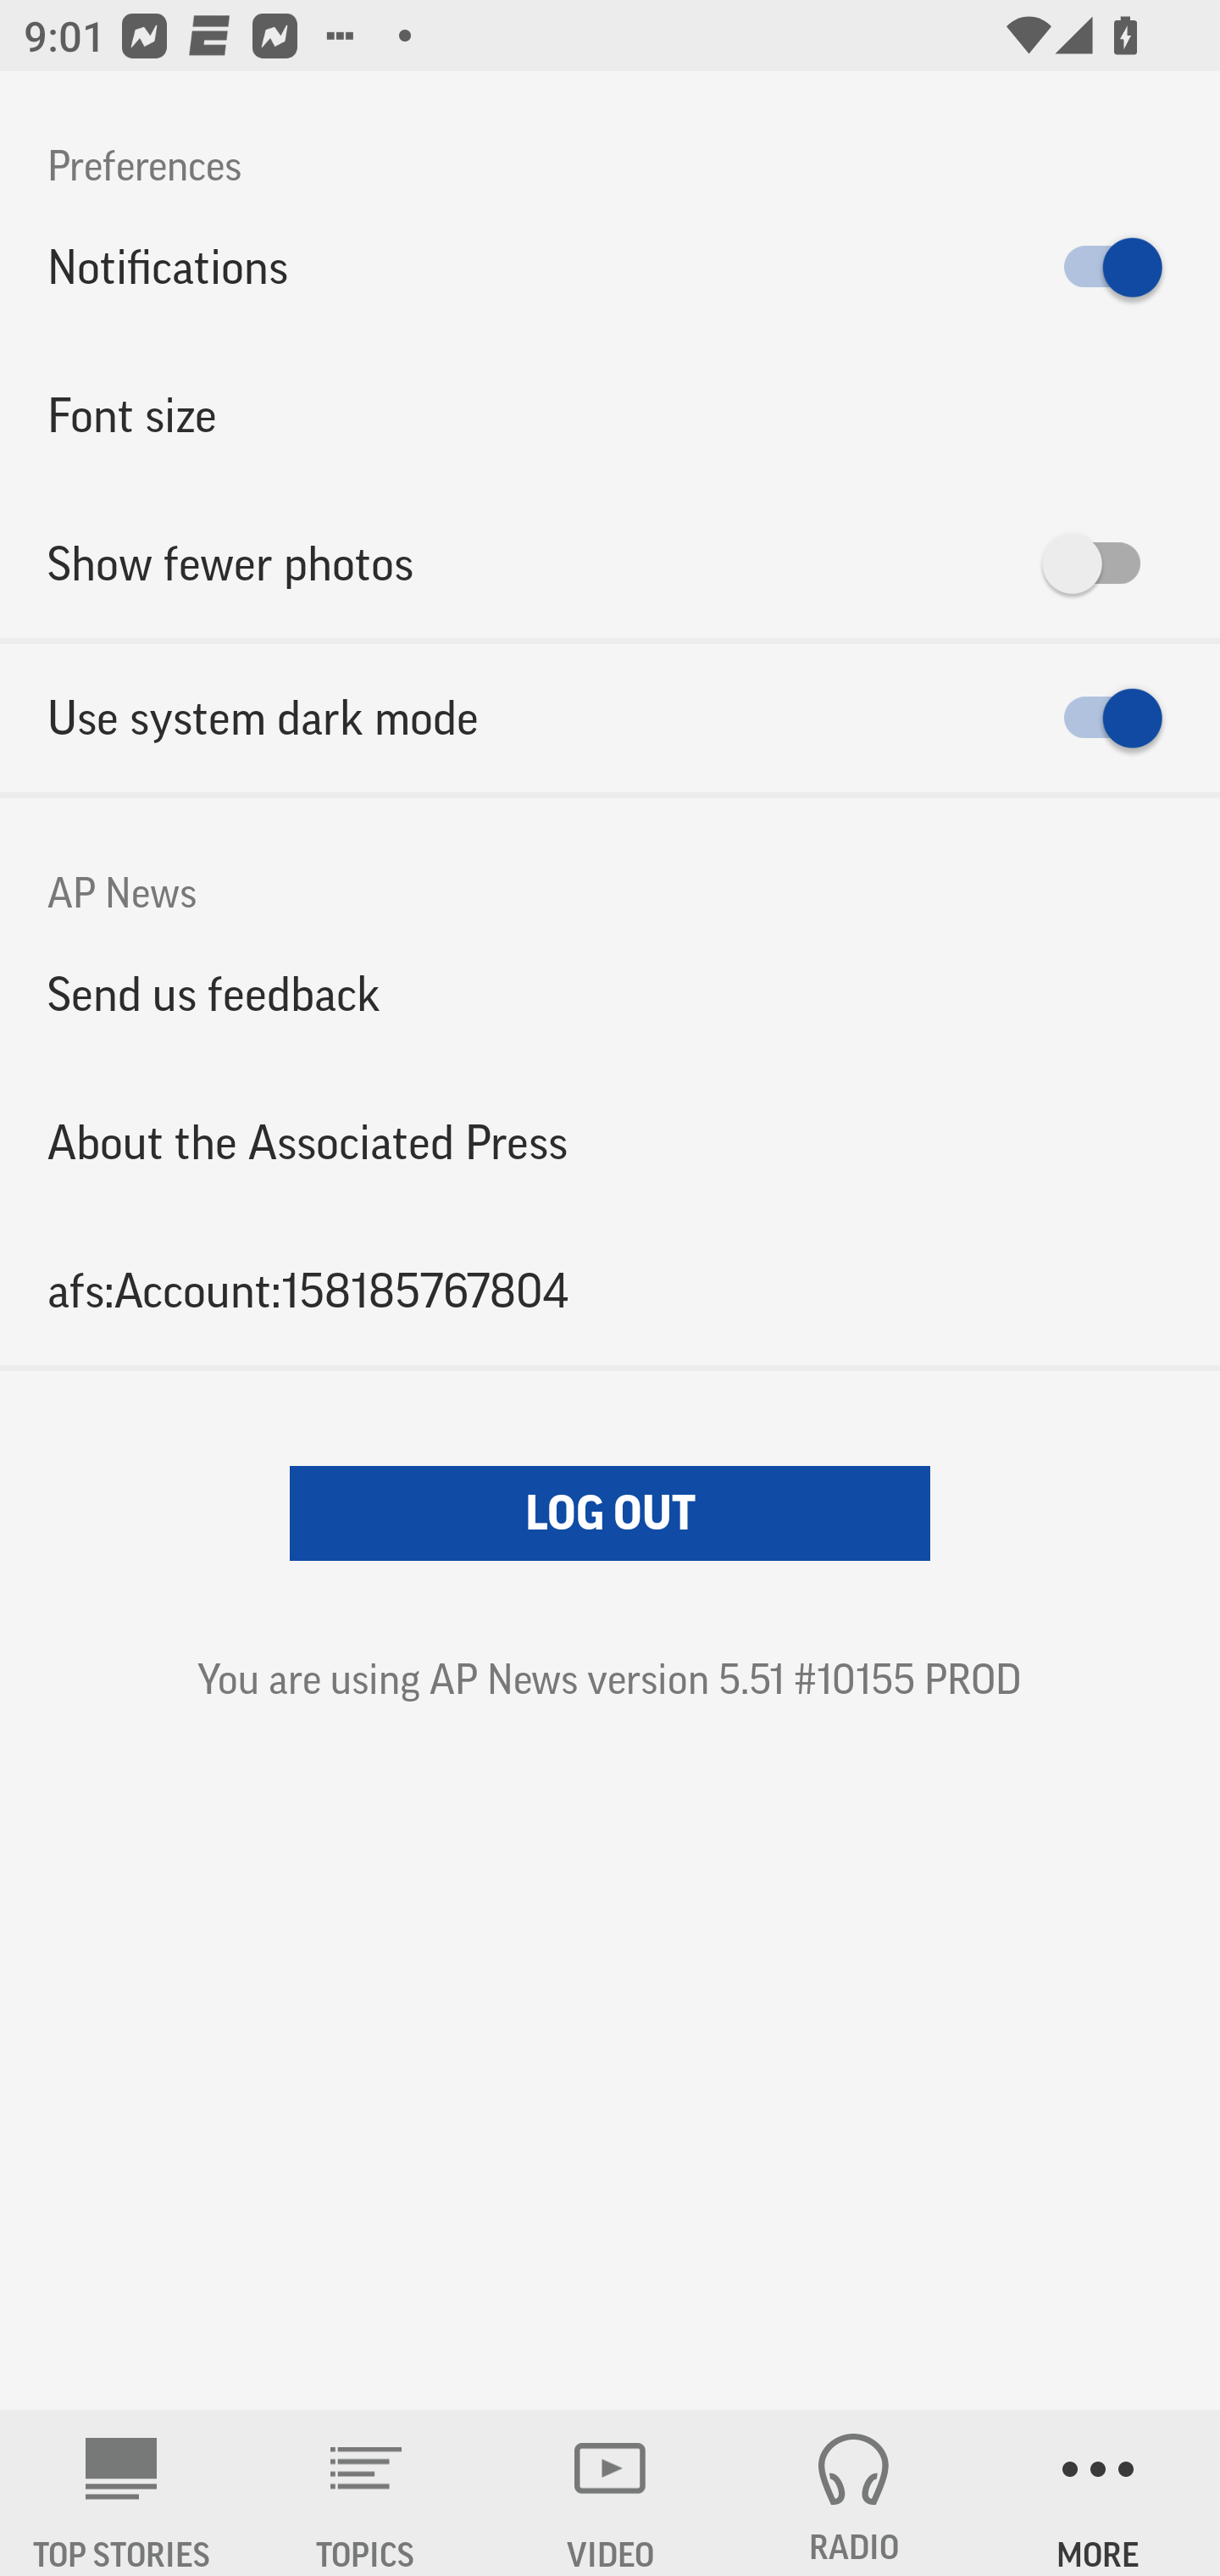  What do you see at coordinates (610, 1290) in the screenshot?
I see `afs:Account:158185767804` at bounding box center [610, 1290].